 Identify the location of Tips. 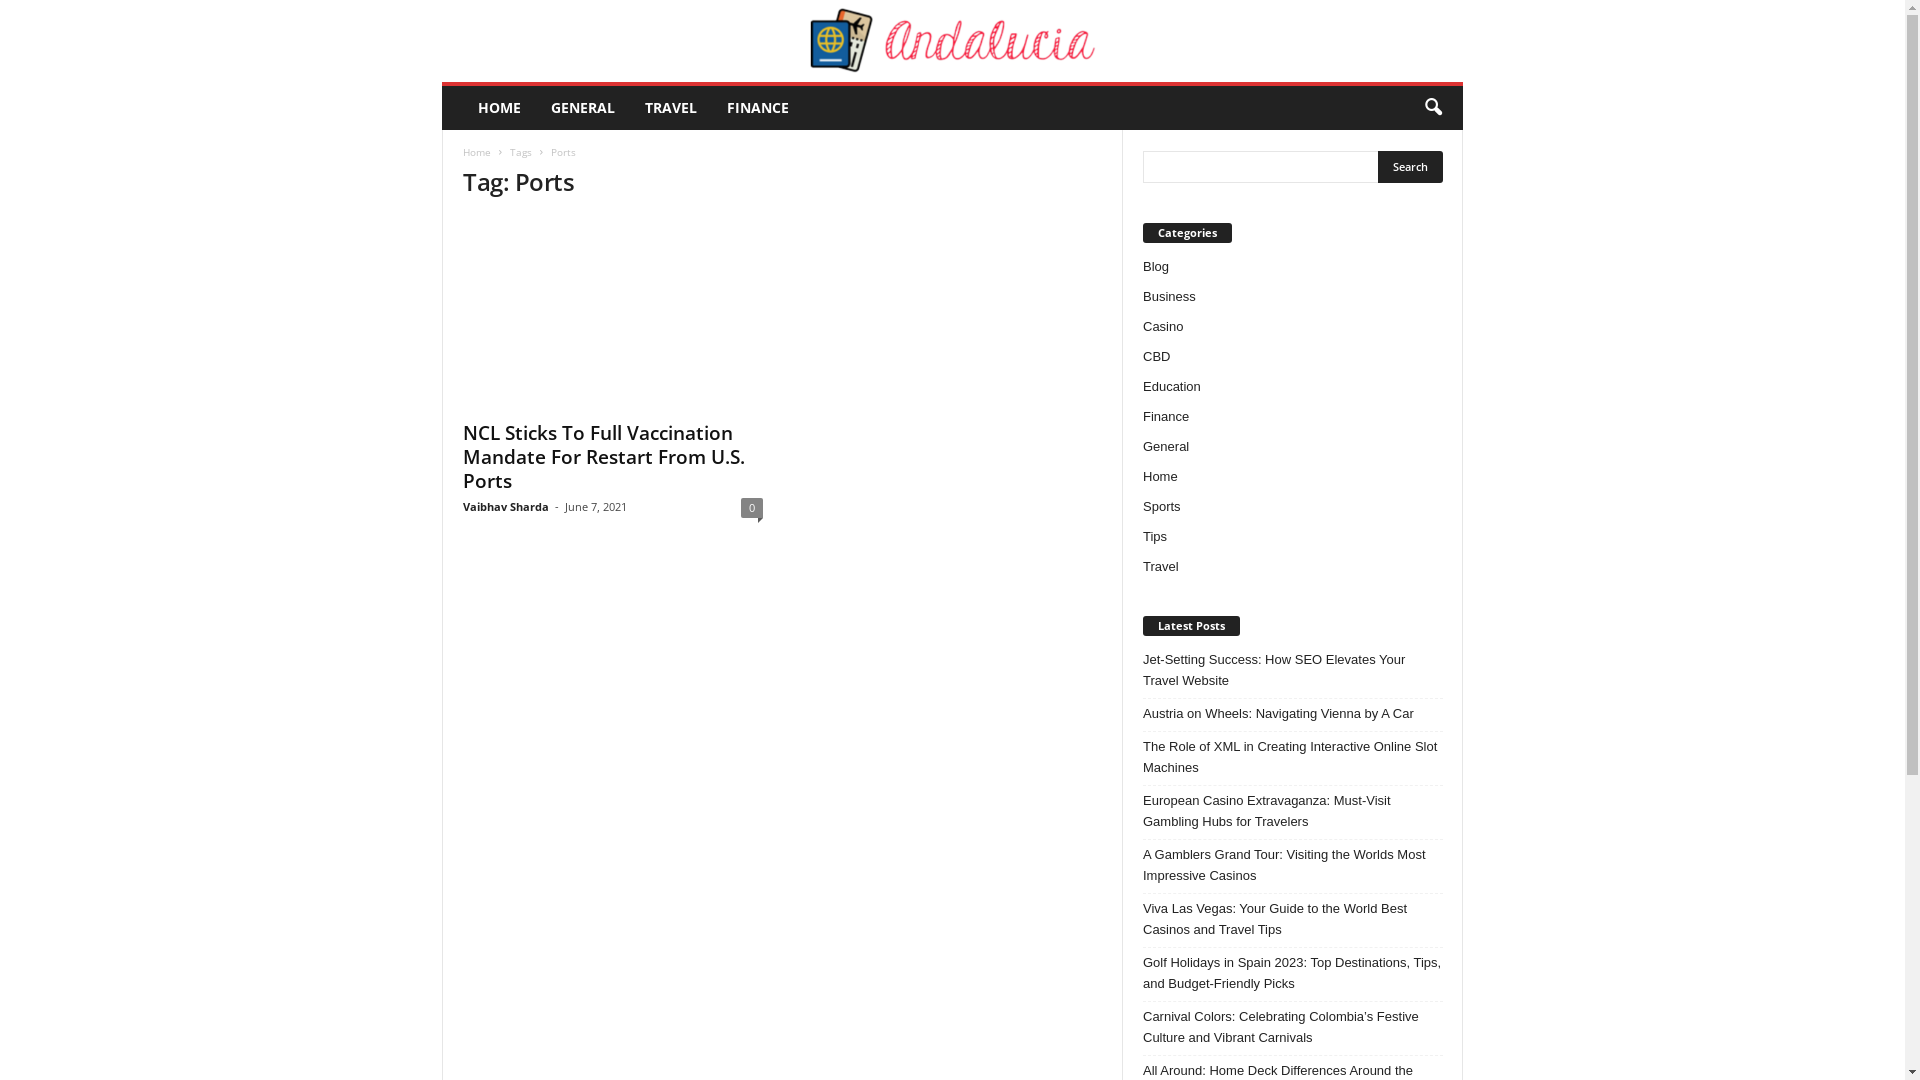
(1155, 536).